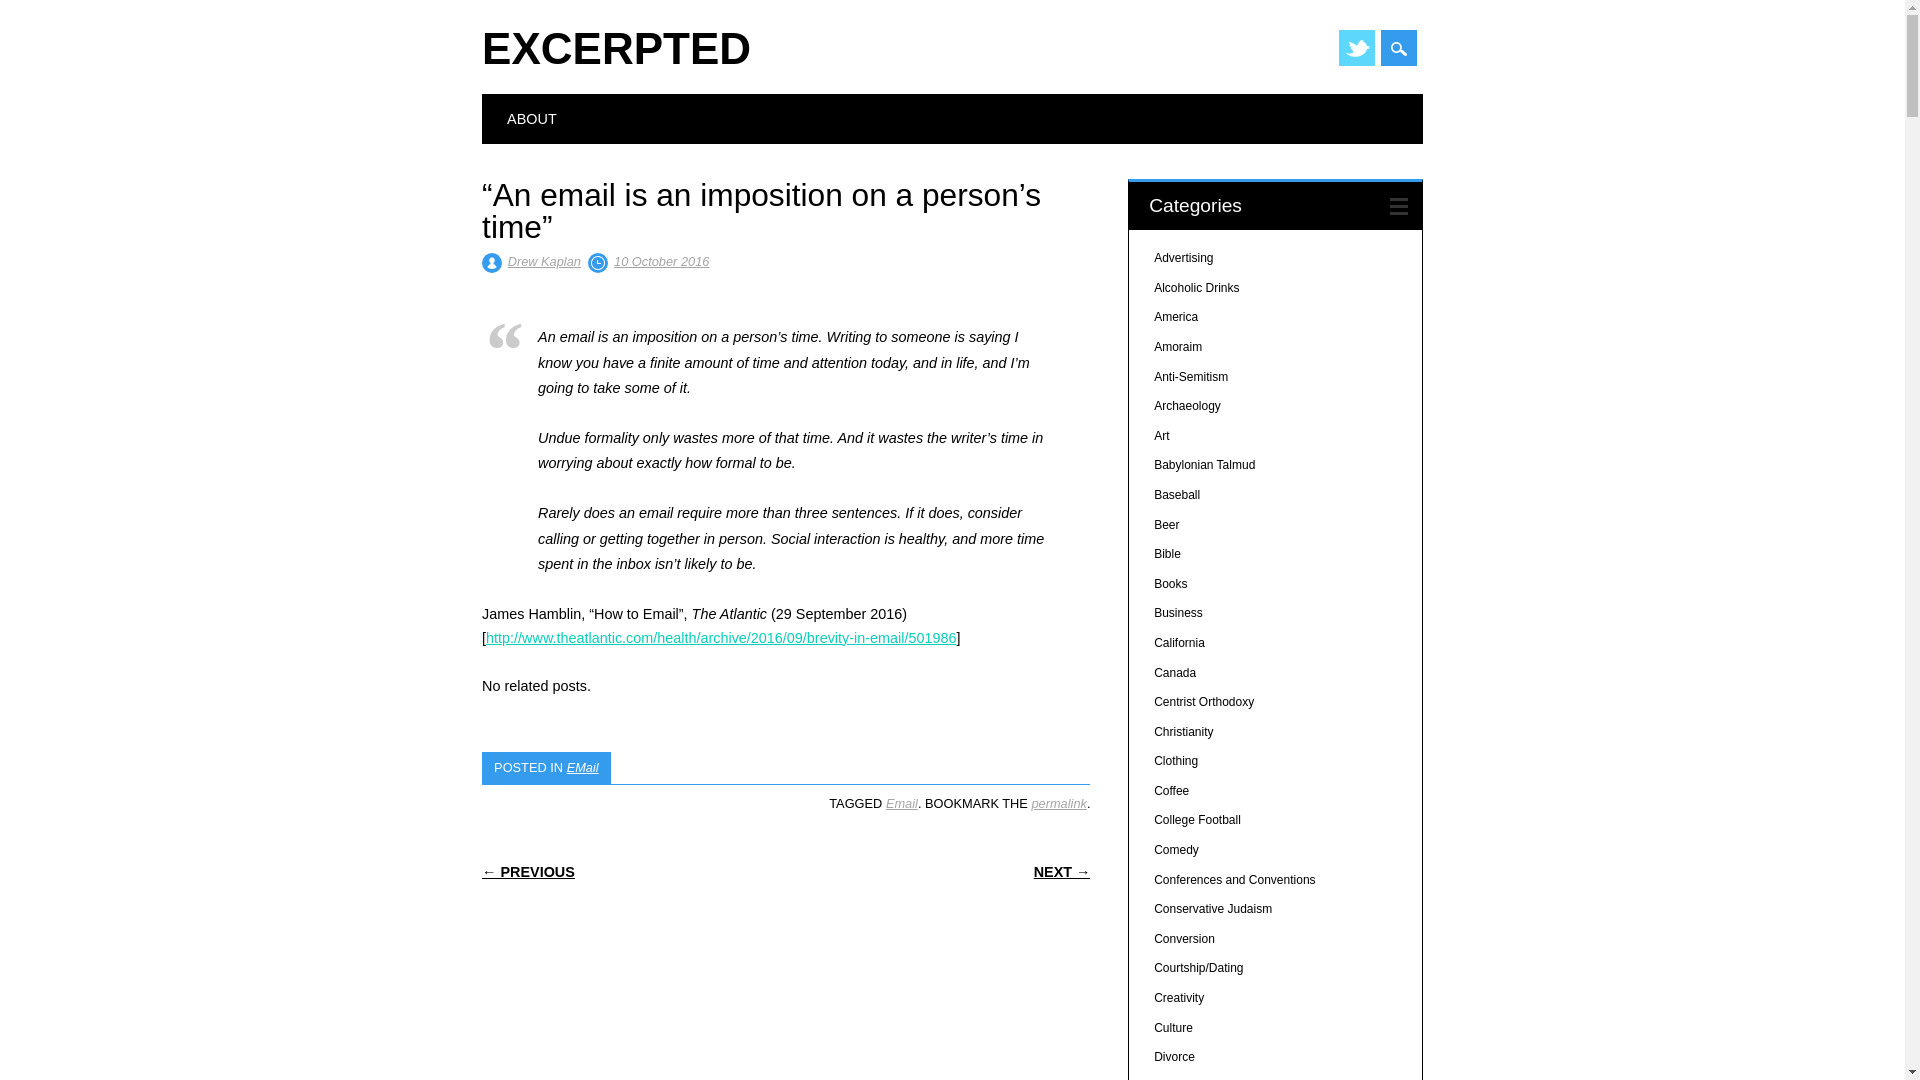  What do you see at coordinates (1058, 803) in the screenshot?
I see `permalink` at bounding box center [1058, 803].